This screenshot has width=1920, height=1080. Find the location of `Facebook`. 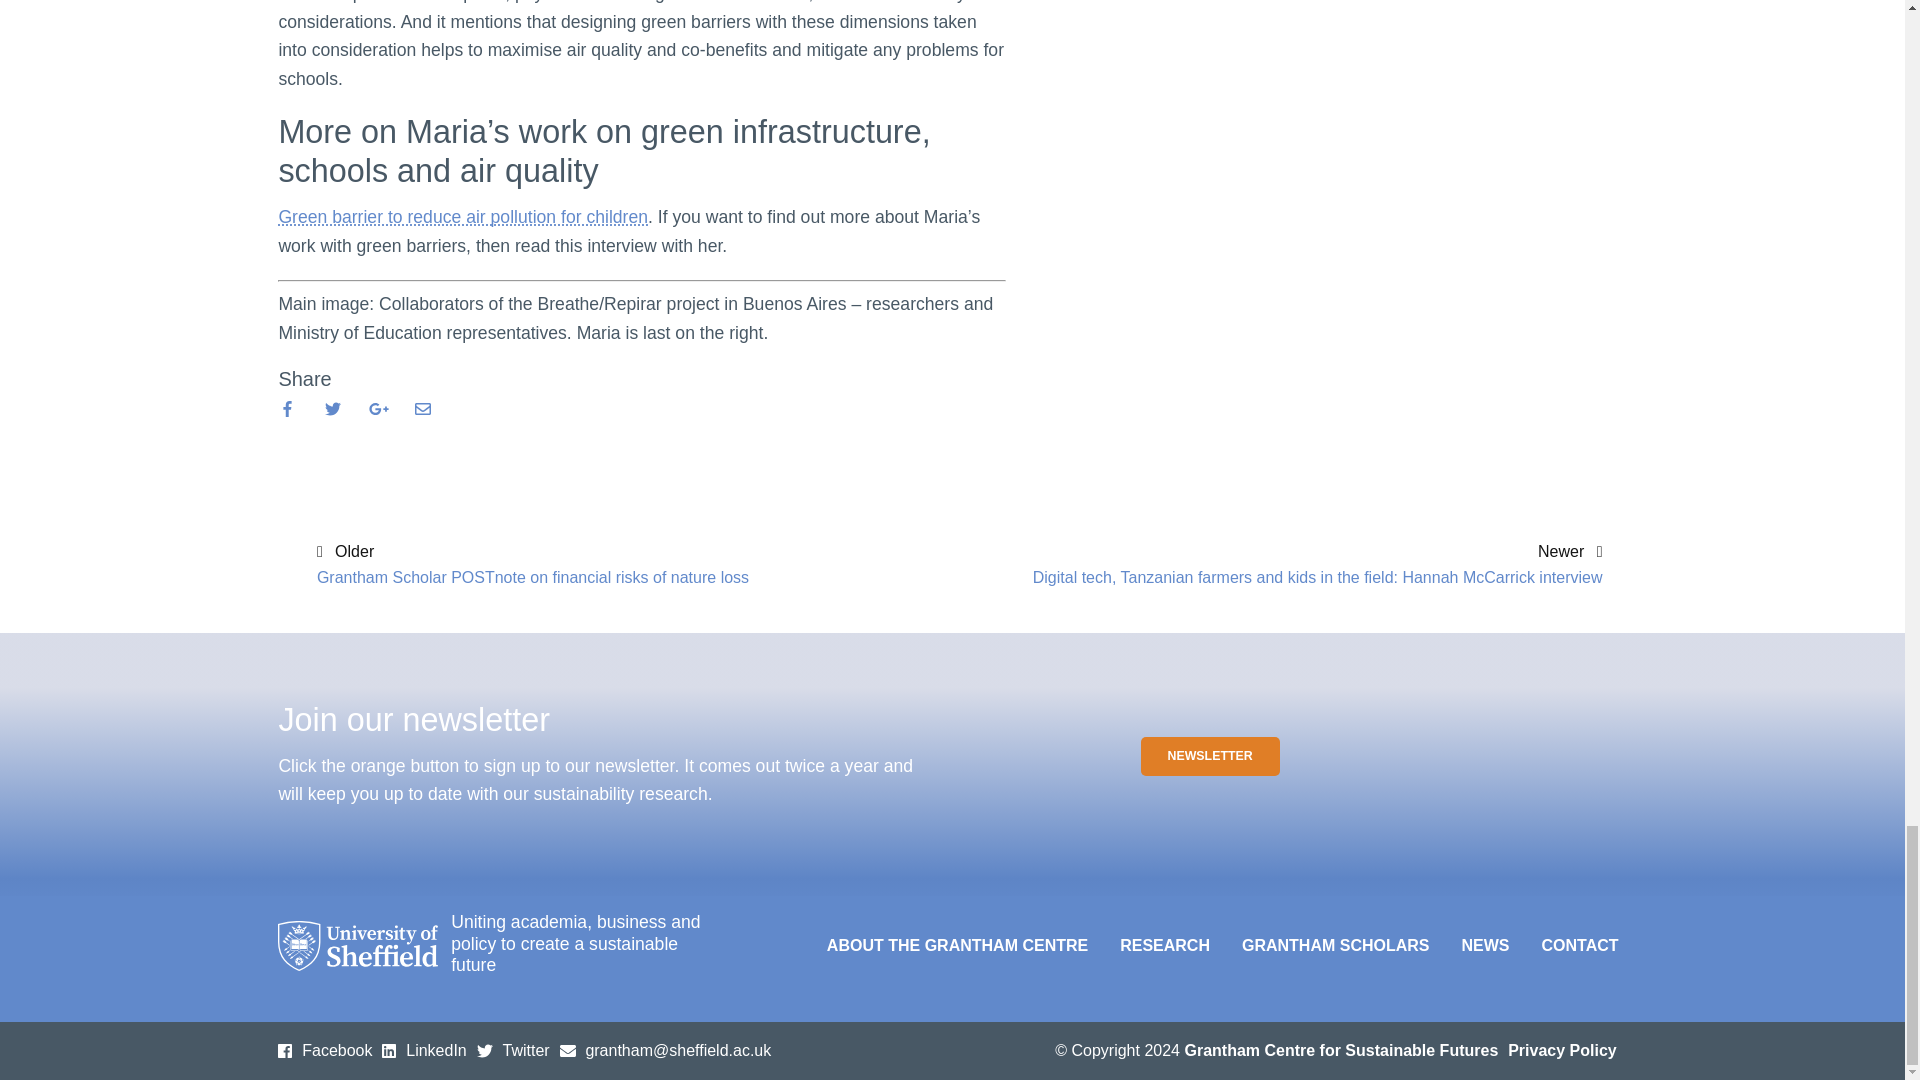

Facebook is located at coordinates (325, 1051).